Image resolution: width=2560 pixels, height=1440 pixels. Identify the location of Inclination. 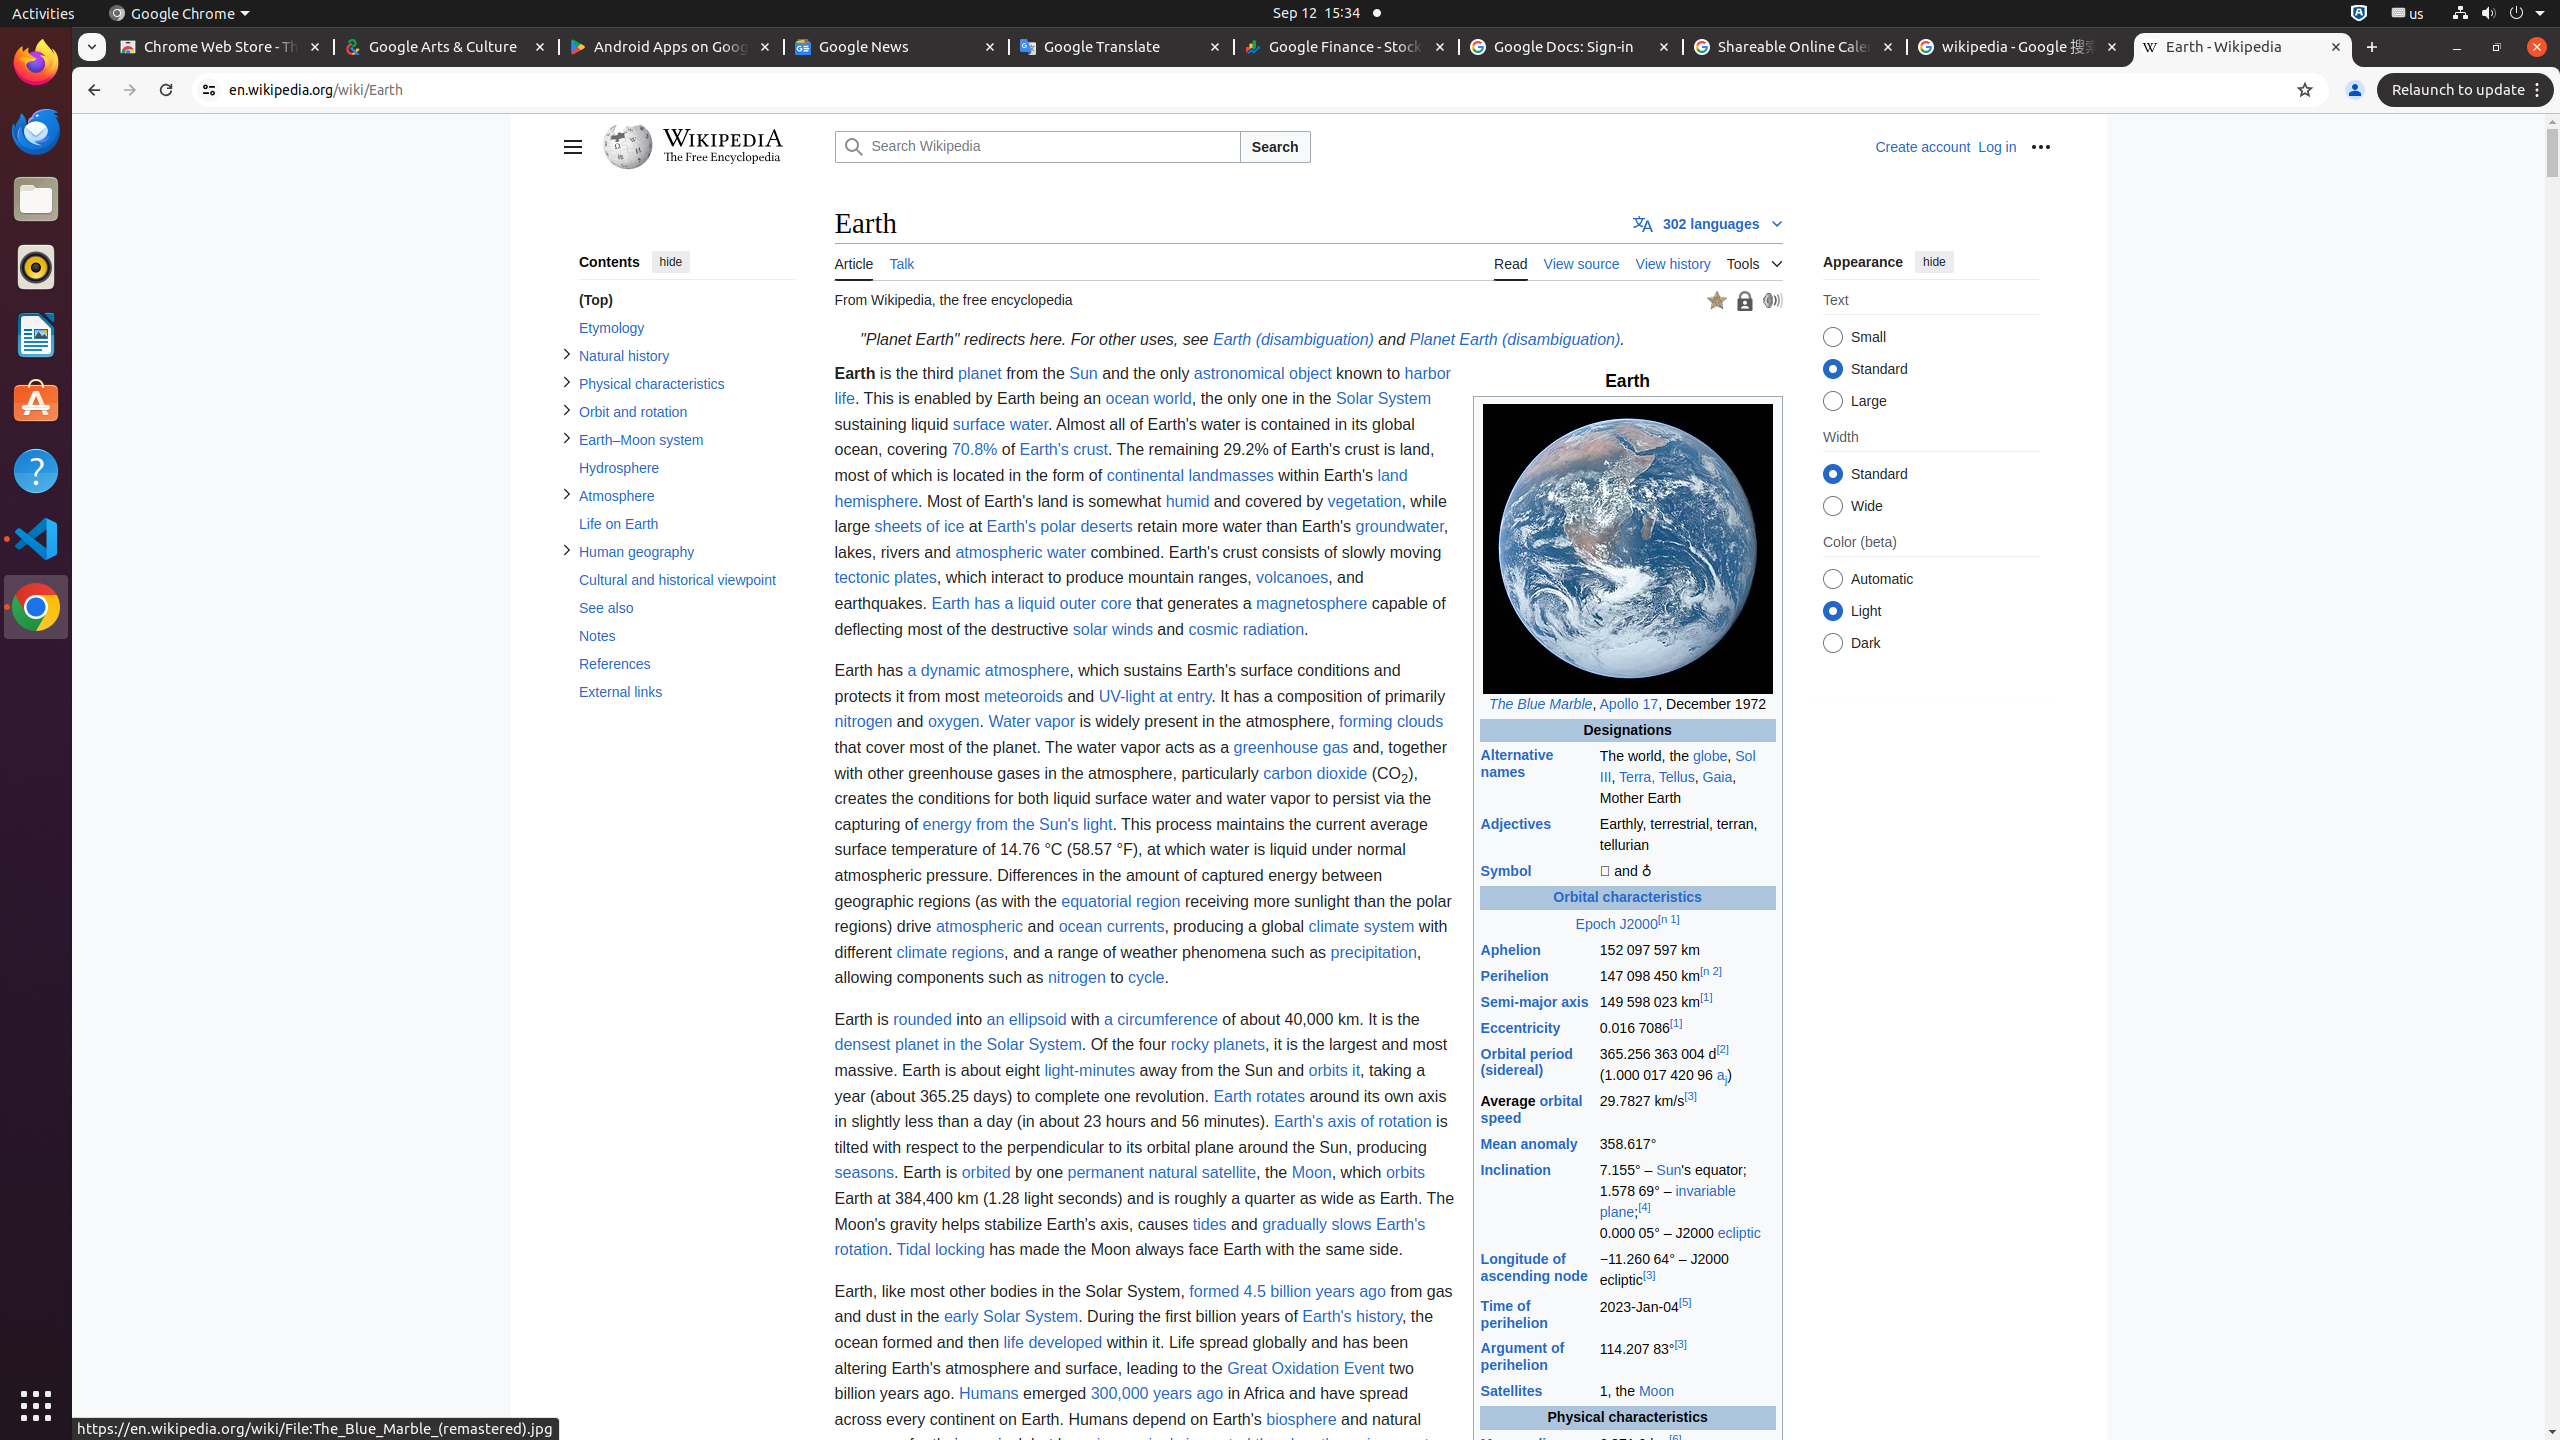
(1516, 1170).